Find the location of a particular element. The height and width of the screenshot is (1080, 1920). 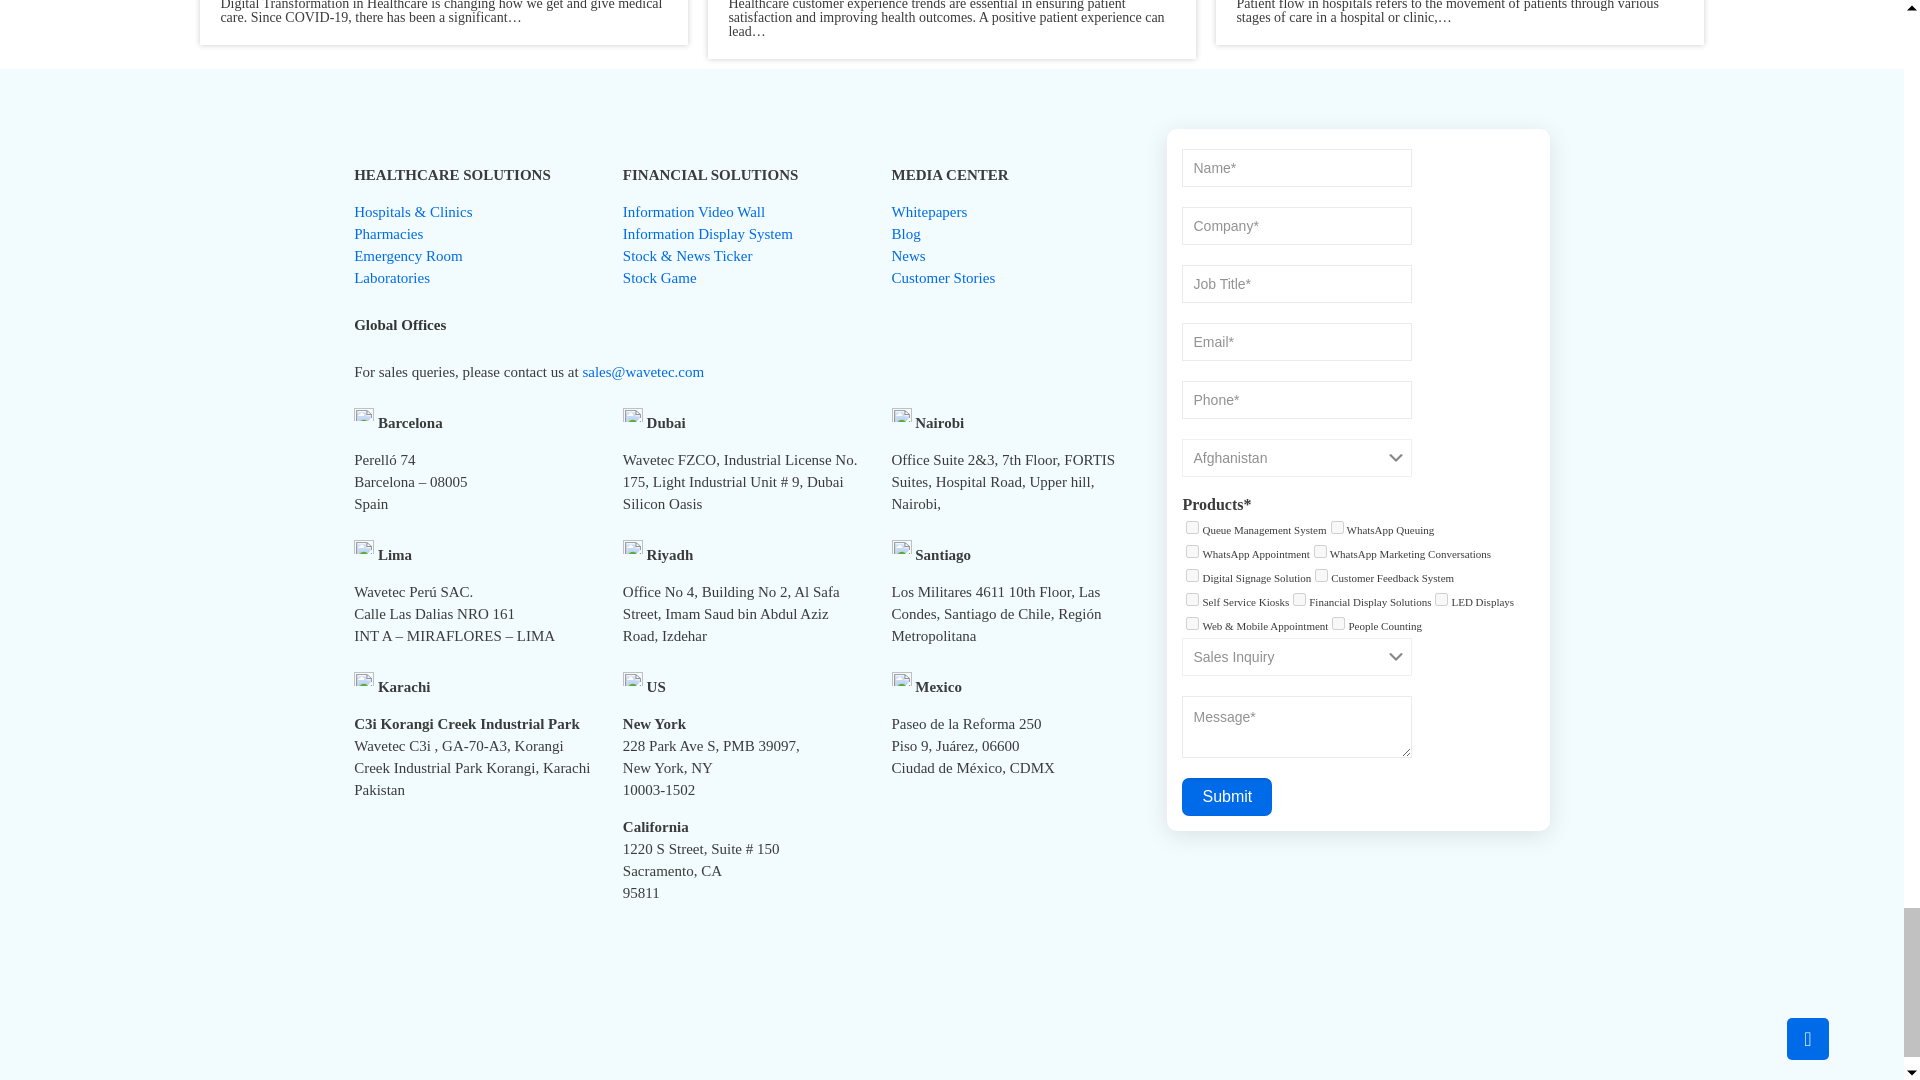

Queue Management System is located at coordinates (1192, 526).